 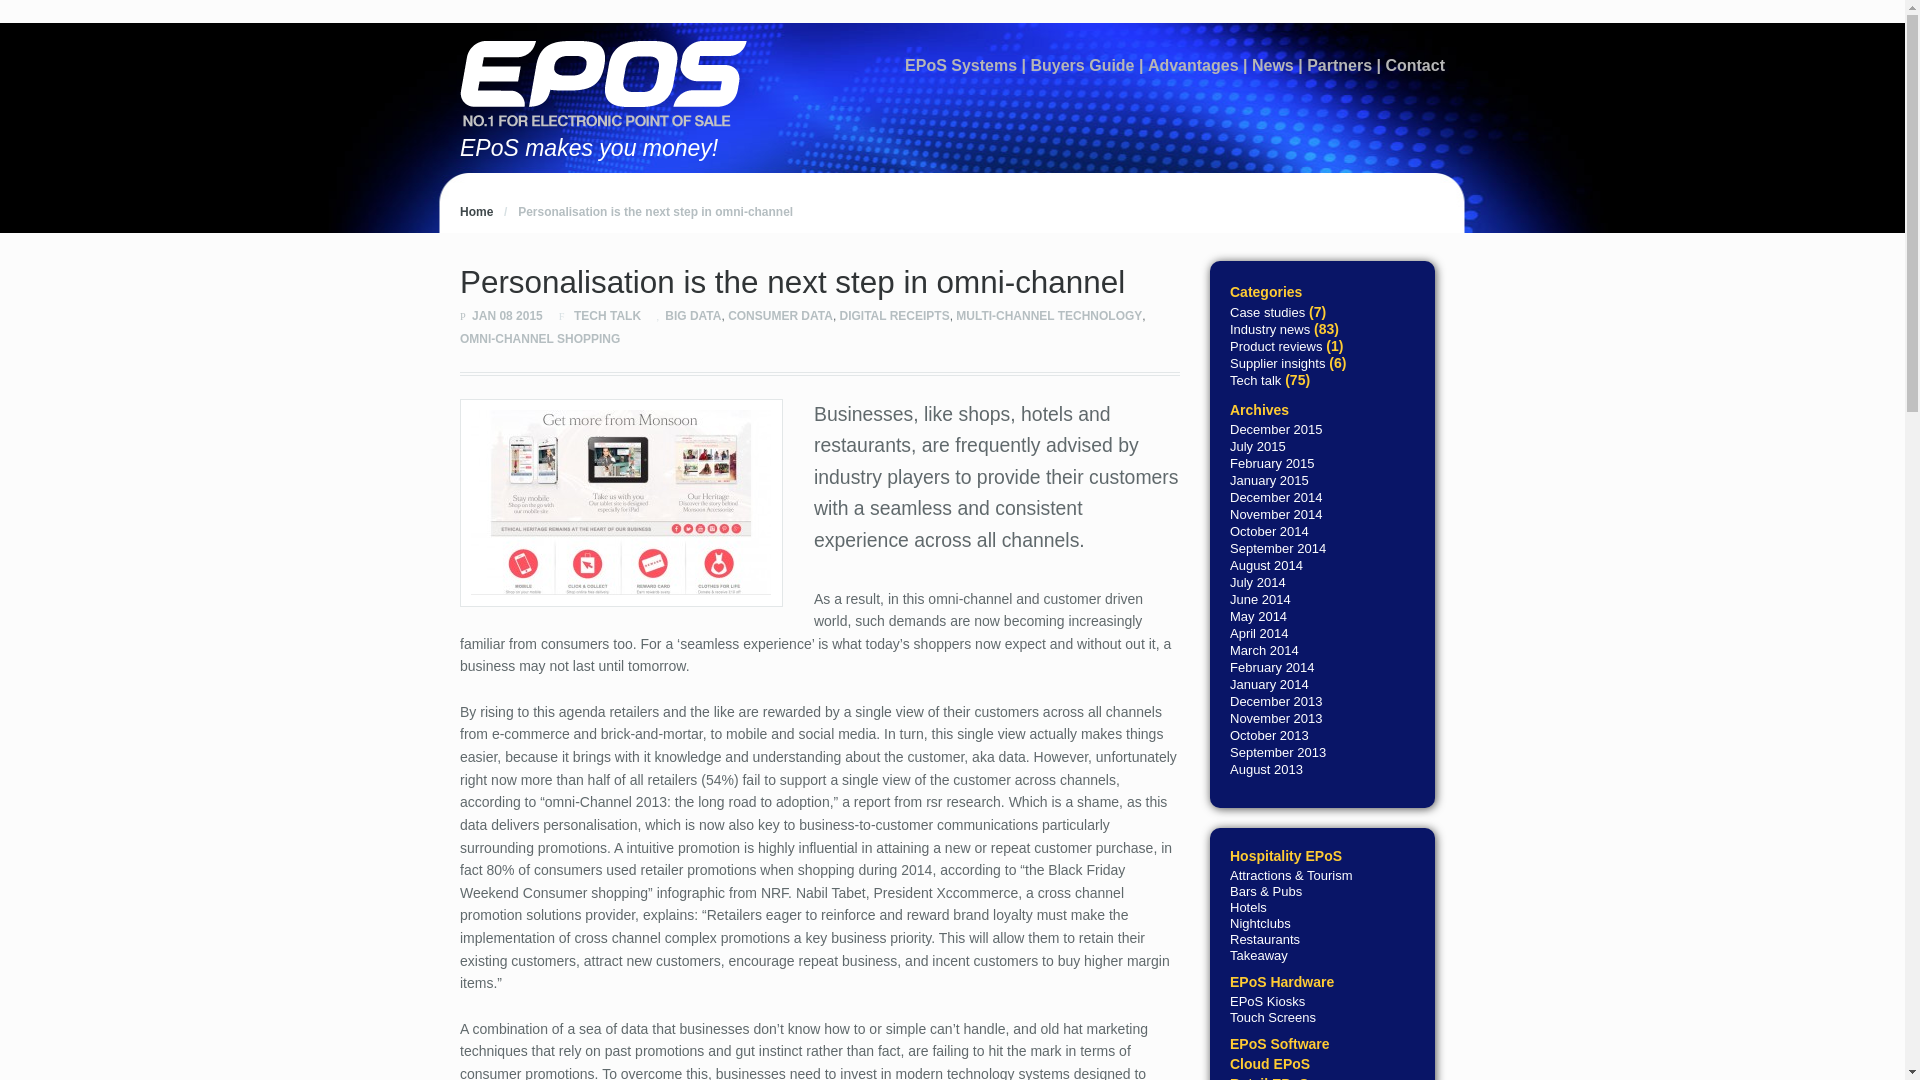 I want to click on CONSUMER DATA, so click(x=780, y=315).